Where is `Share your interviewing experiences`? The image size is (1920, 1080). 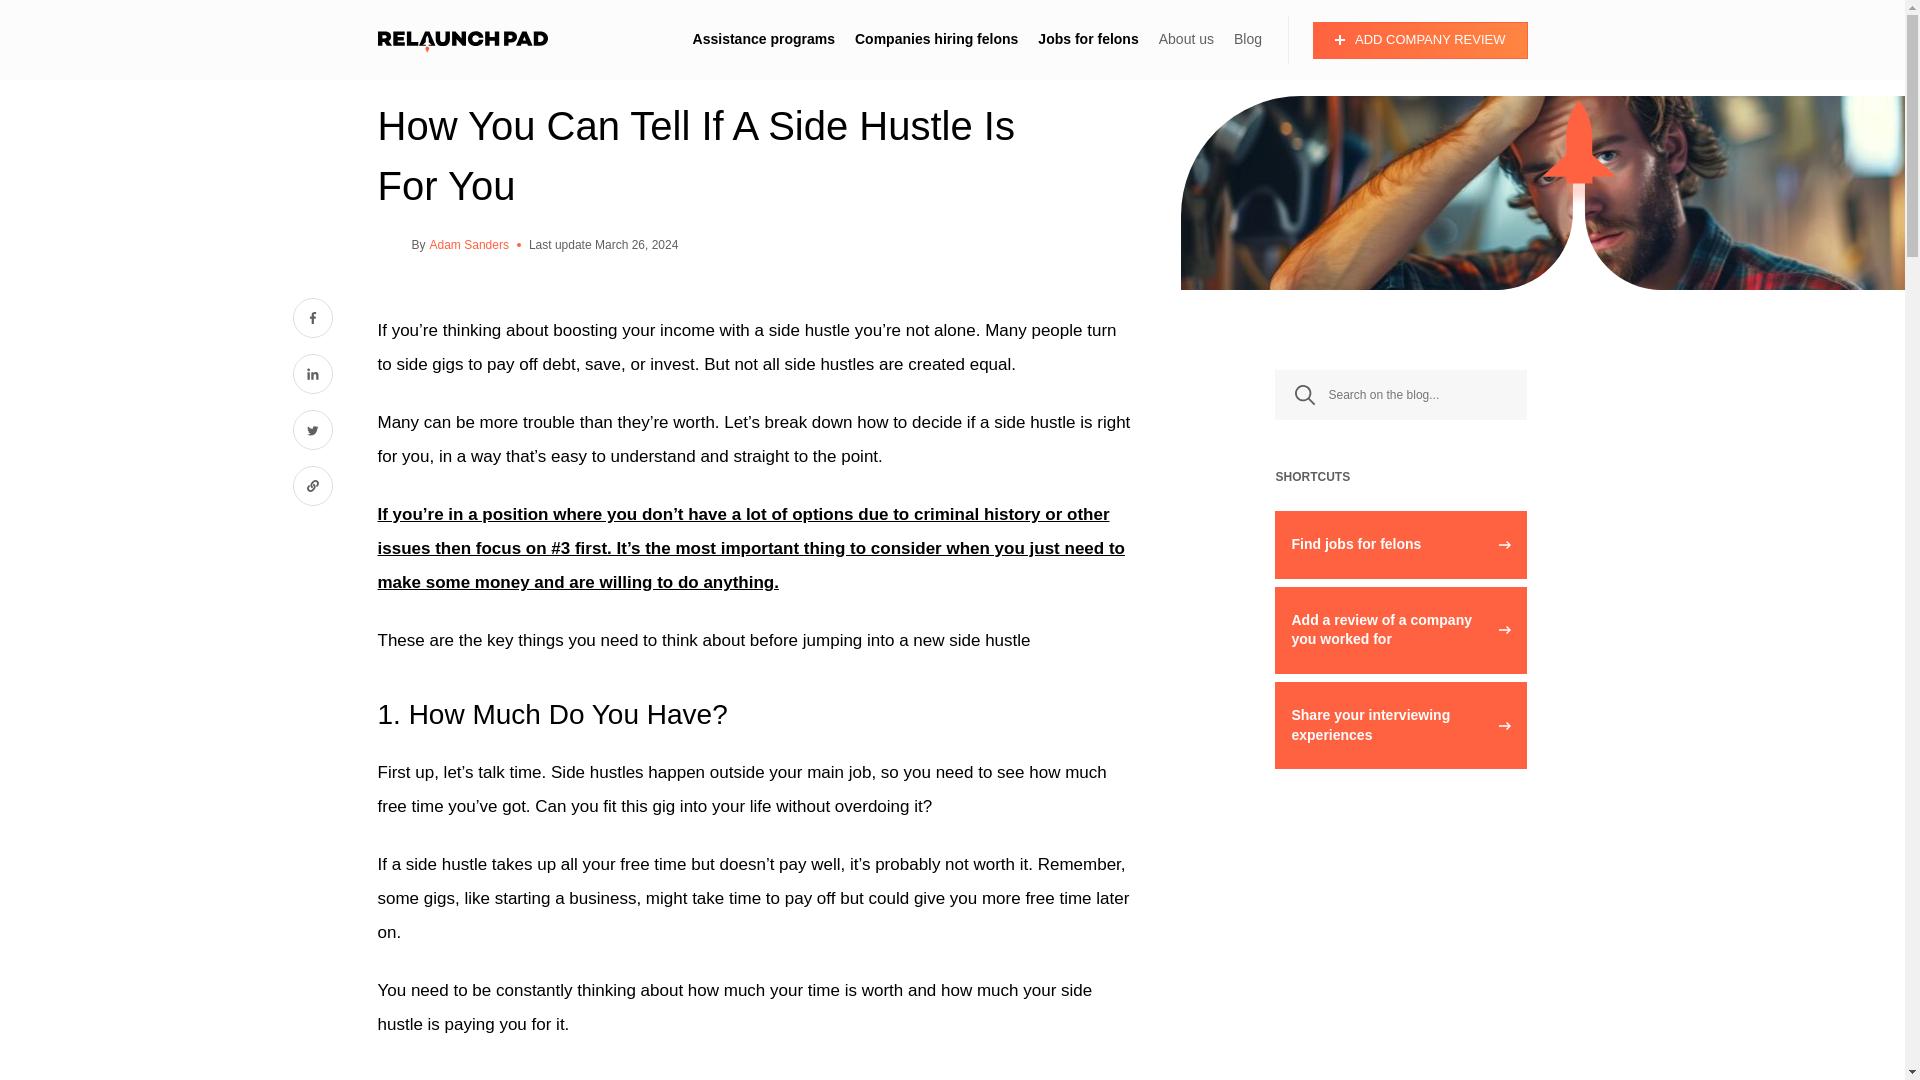 Share your interviewing experiences is located at coordinates (1400, 724).